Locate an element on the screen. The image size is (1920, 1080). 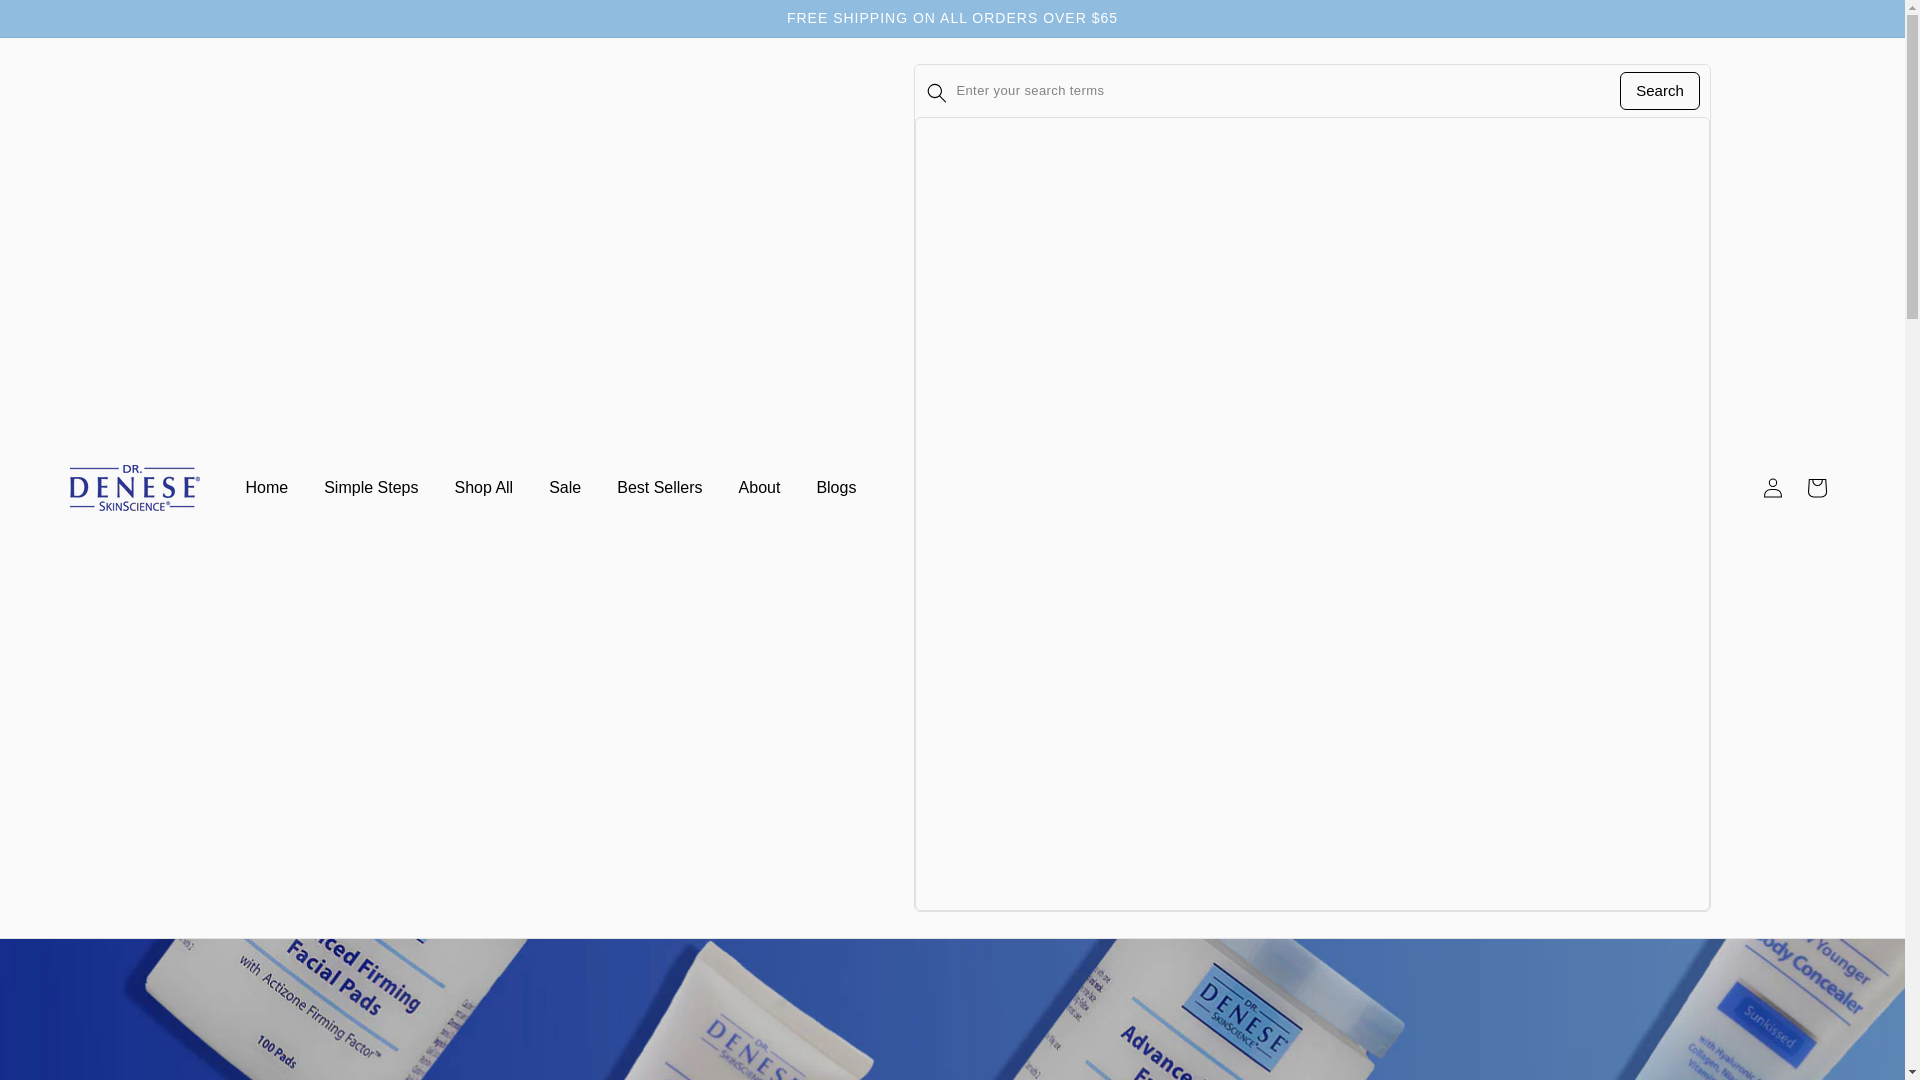
Log in is located at coordinates (1773, 487).